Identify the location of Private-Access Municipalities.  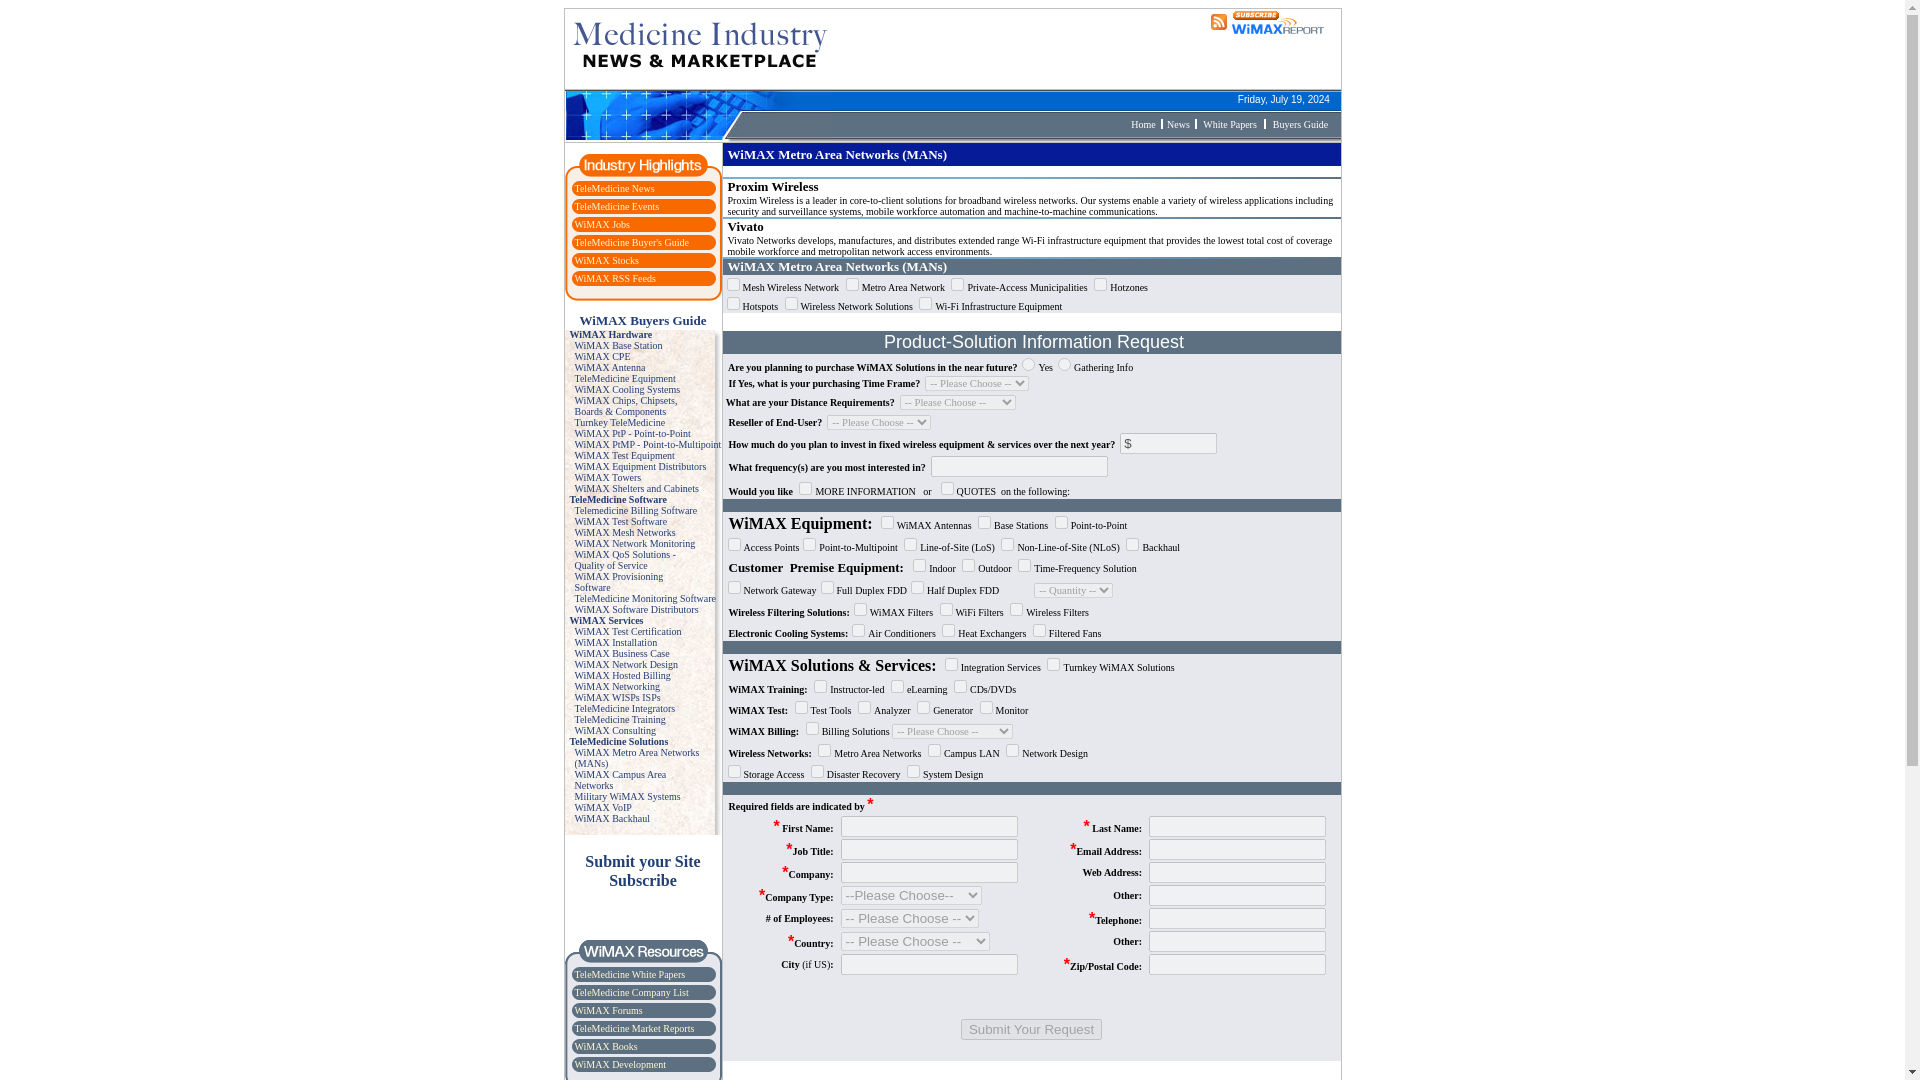
(956, 284).